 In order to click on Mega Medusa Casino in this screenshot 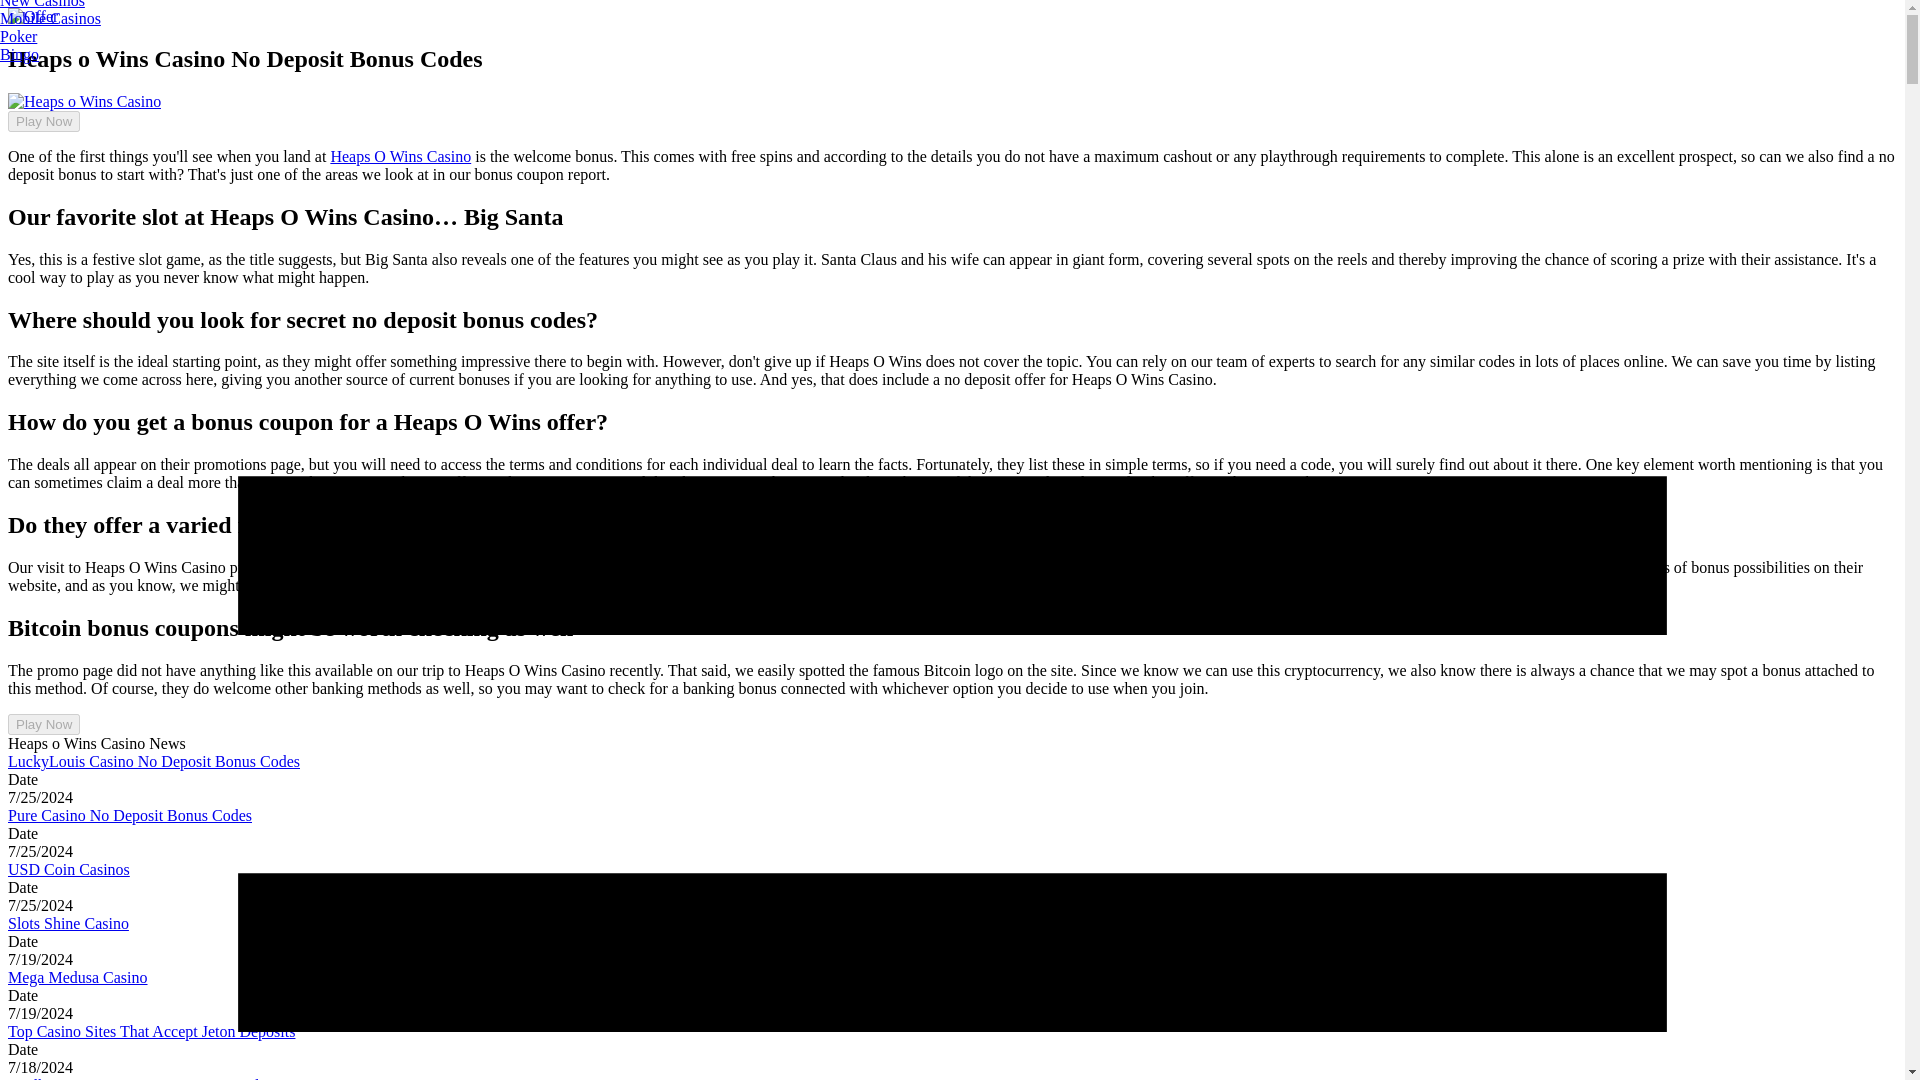, I will do `click(77, 977)`.